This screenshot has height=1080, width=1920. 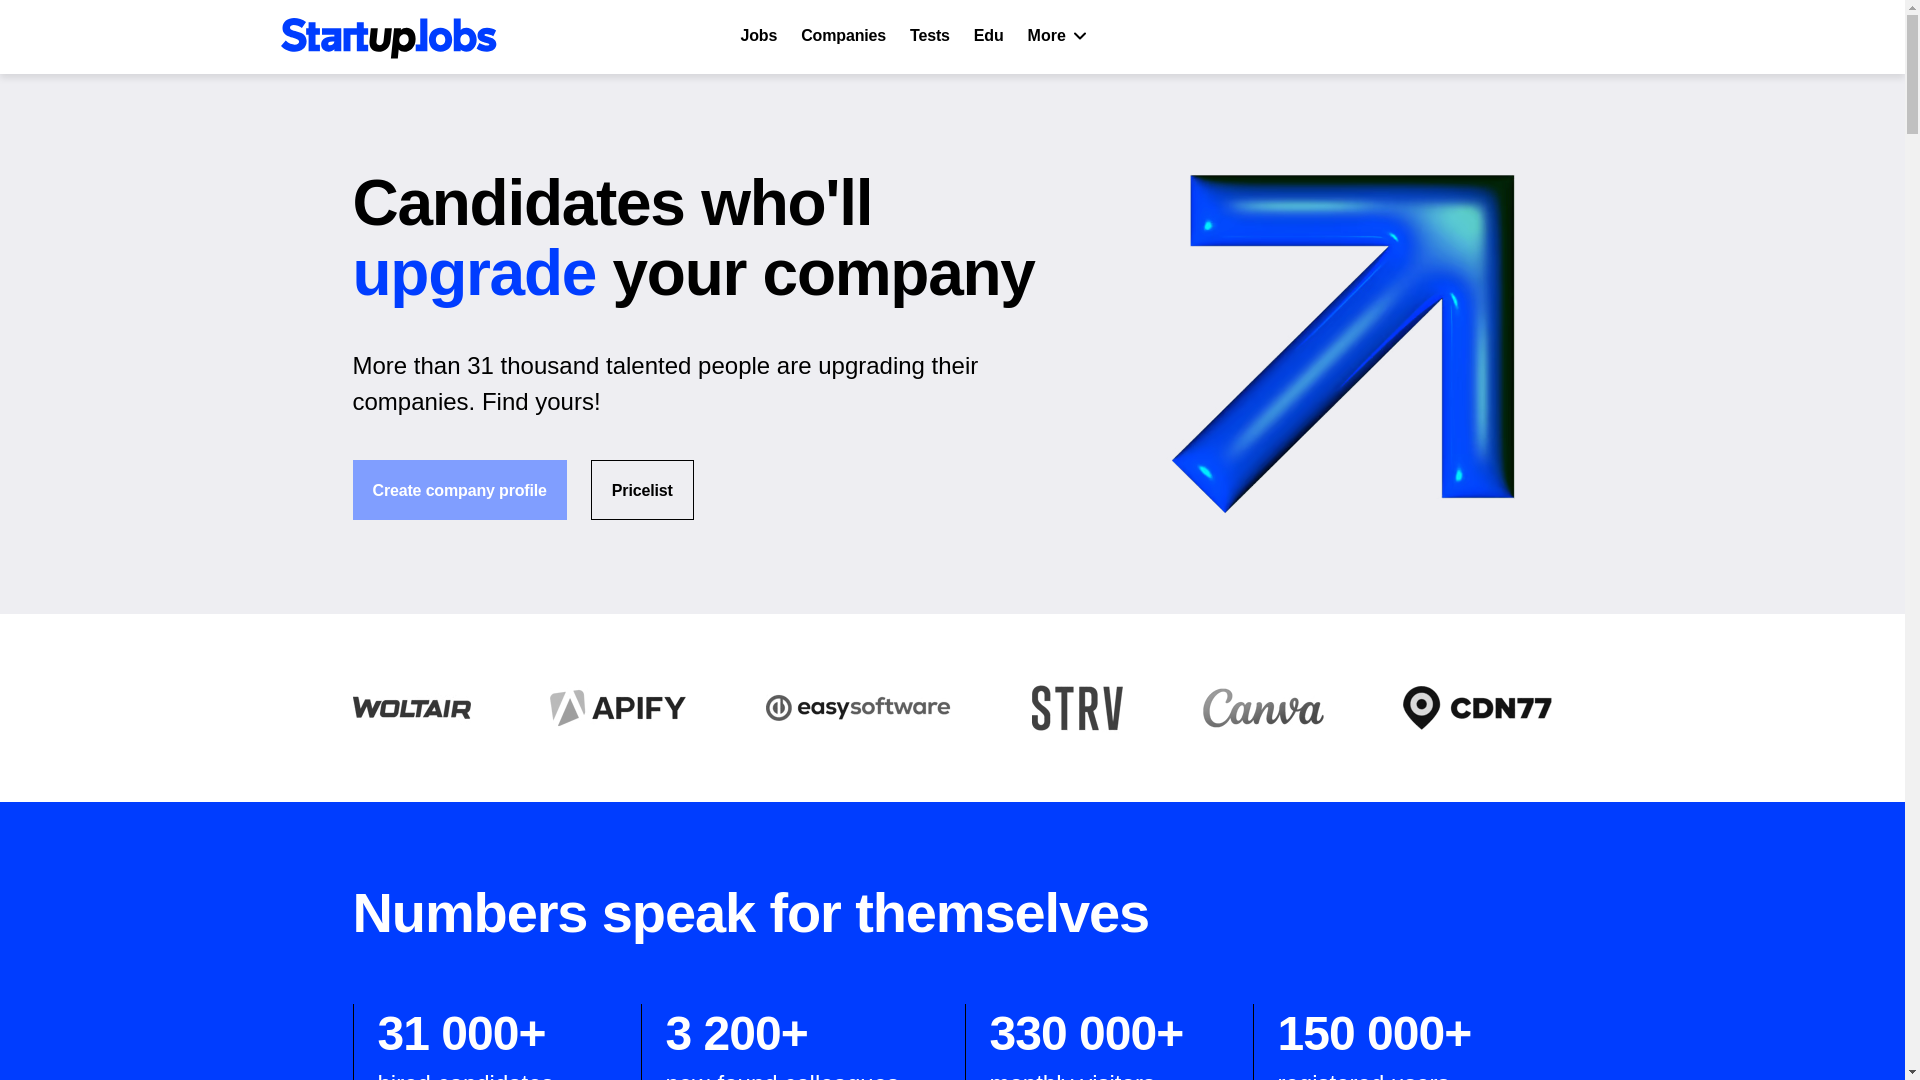 What do you see at coordinates (642, 490) in the screenshot?
I see `Pricelist` at bounding box center [642, 490].